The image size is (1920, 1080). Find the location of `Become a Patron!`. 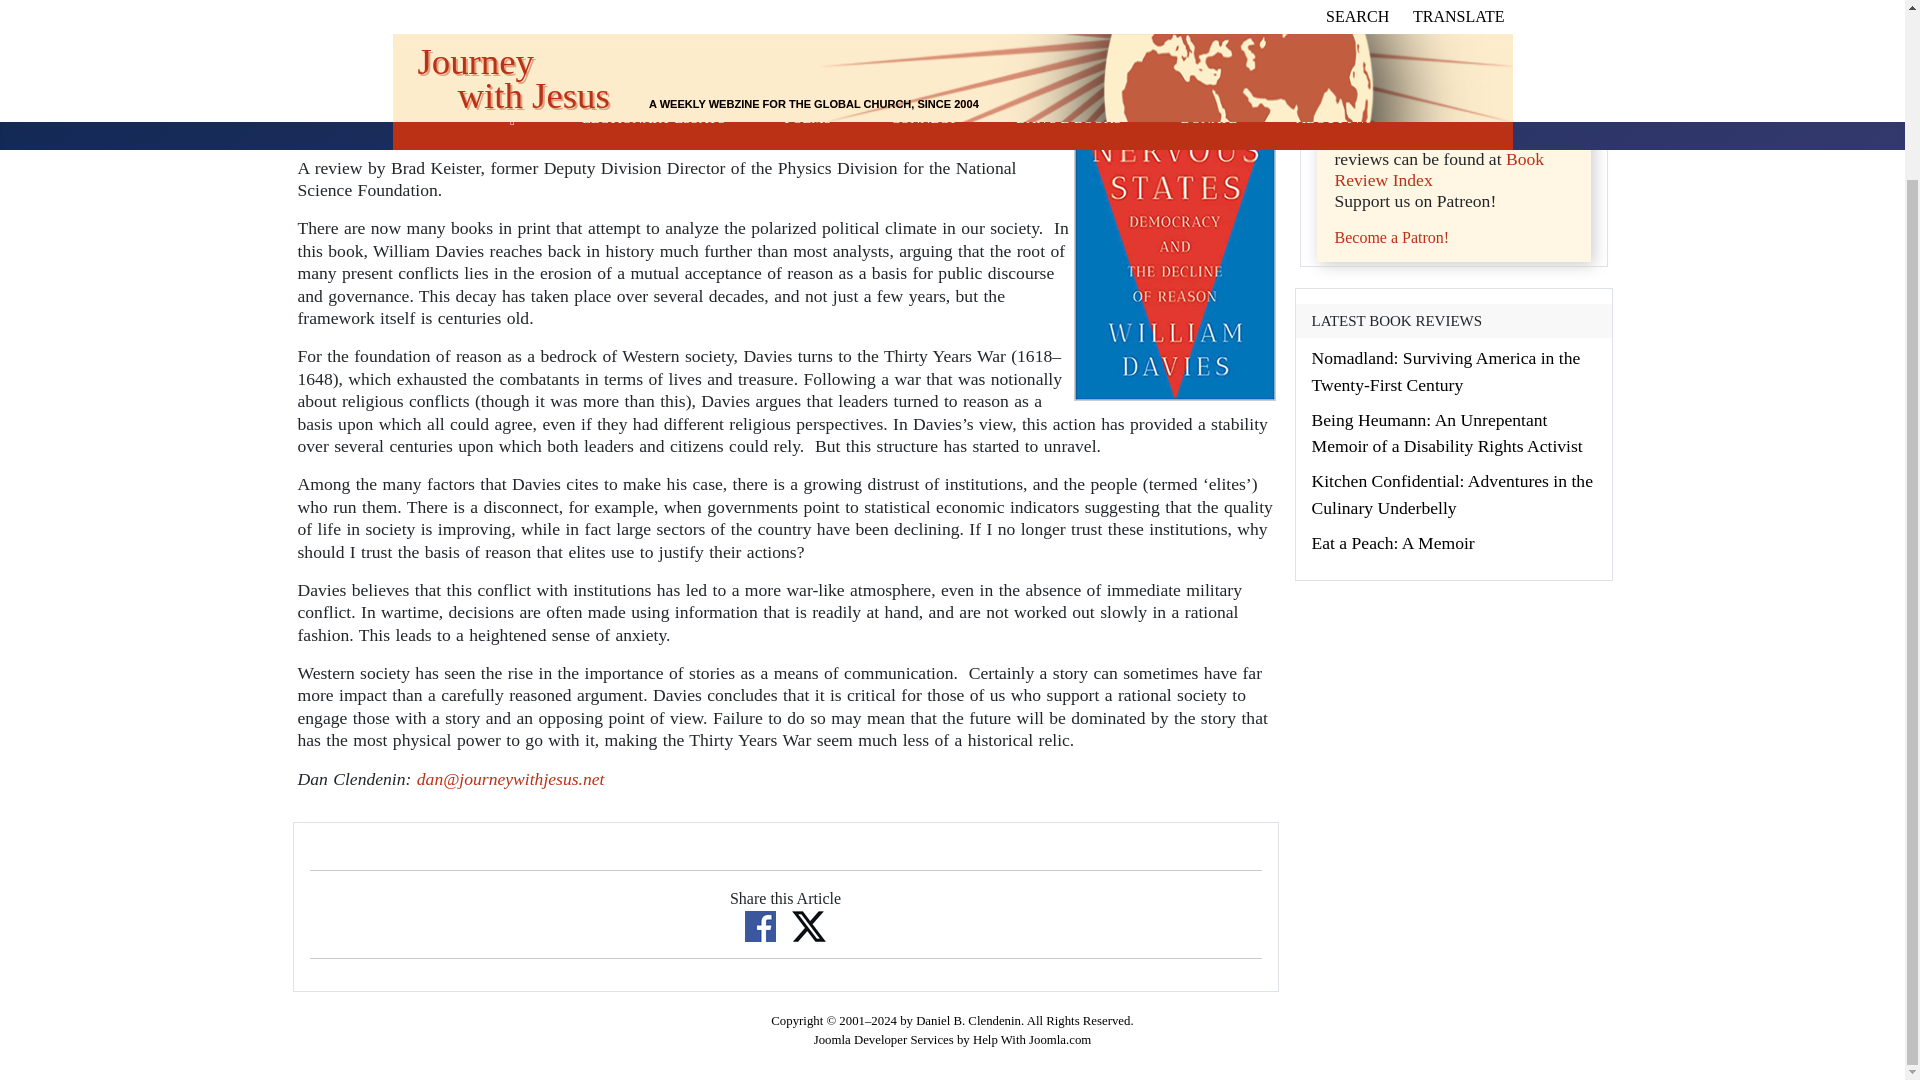

Become a Patron! is located at coordinates (1392, 237).